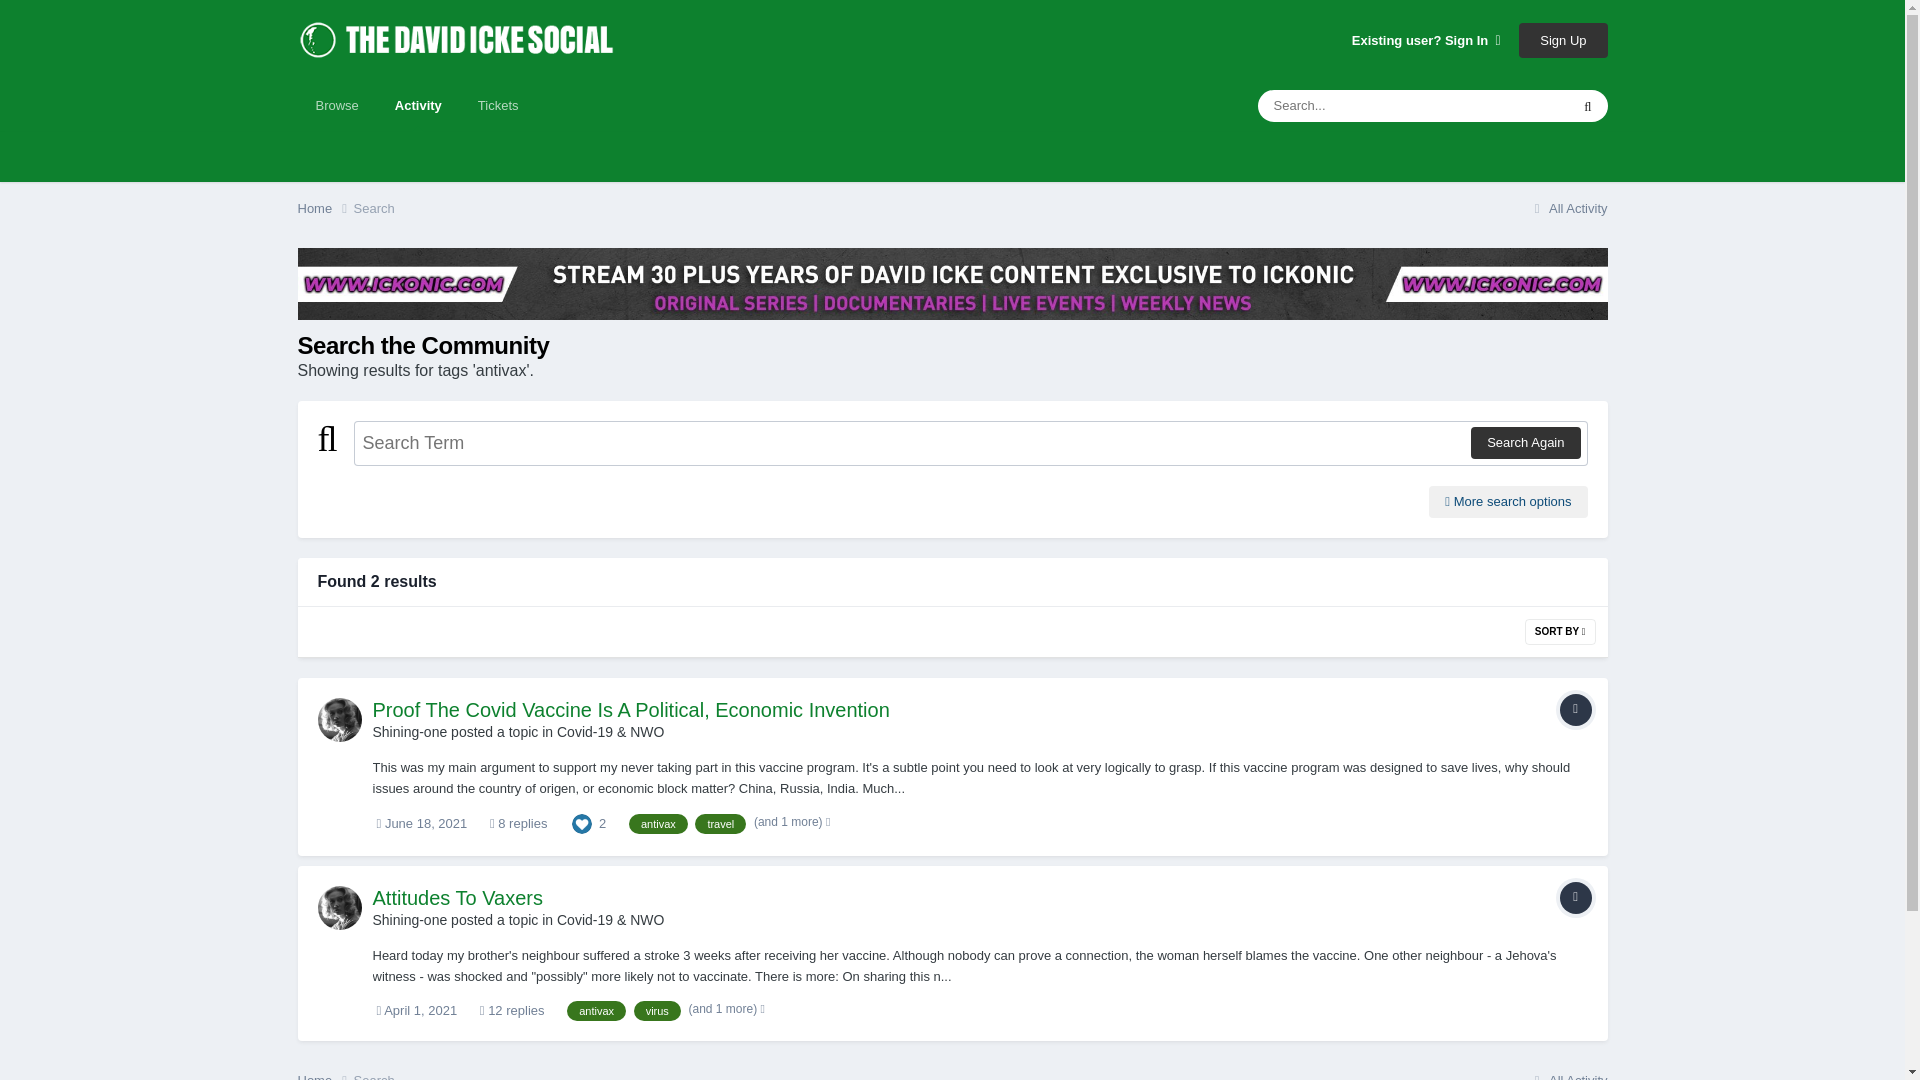 Image resolution: width=1920 pixels, height=1080 pixels. What do you see at coordinates (1426, 40) in the screenshot?
I see `Existing user? Sign In  ` at bounding box center [1426, 40].